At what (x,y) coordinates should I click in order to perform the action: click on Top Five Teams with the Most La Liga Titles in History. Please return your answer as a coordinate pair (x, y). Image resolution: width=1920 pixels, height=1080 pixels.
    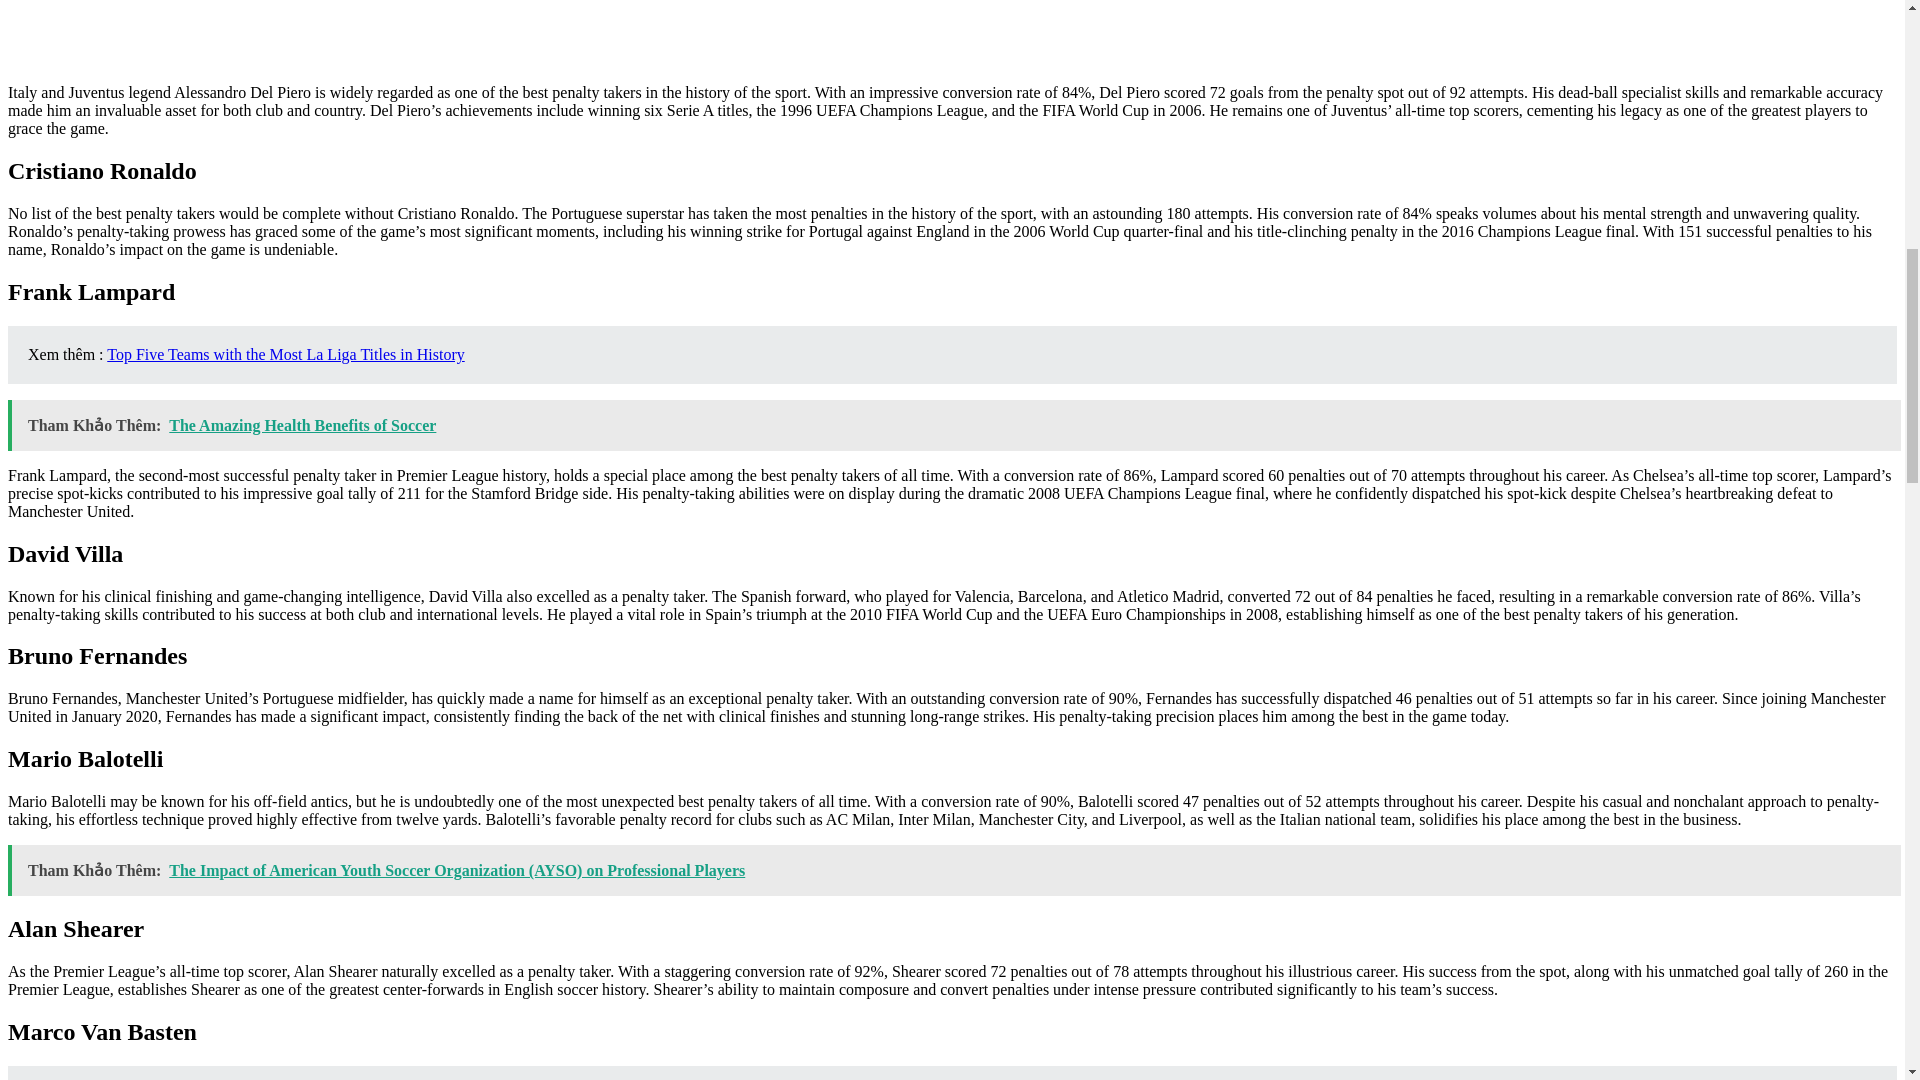
    Looking at the image, I should click on (286, 354).